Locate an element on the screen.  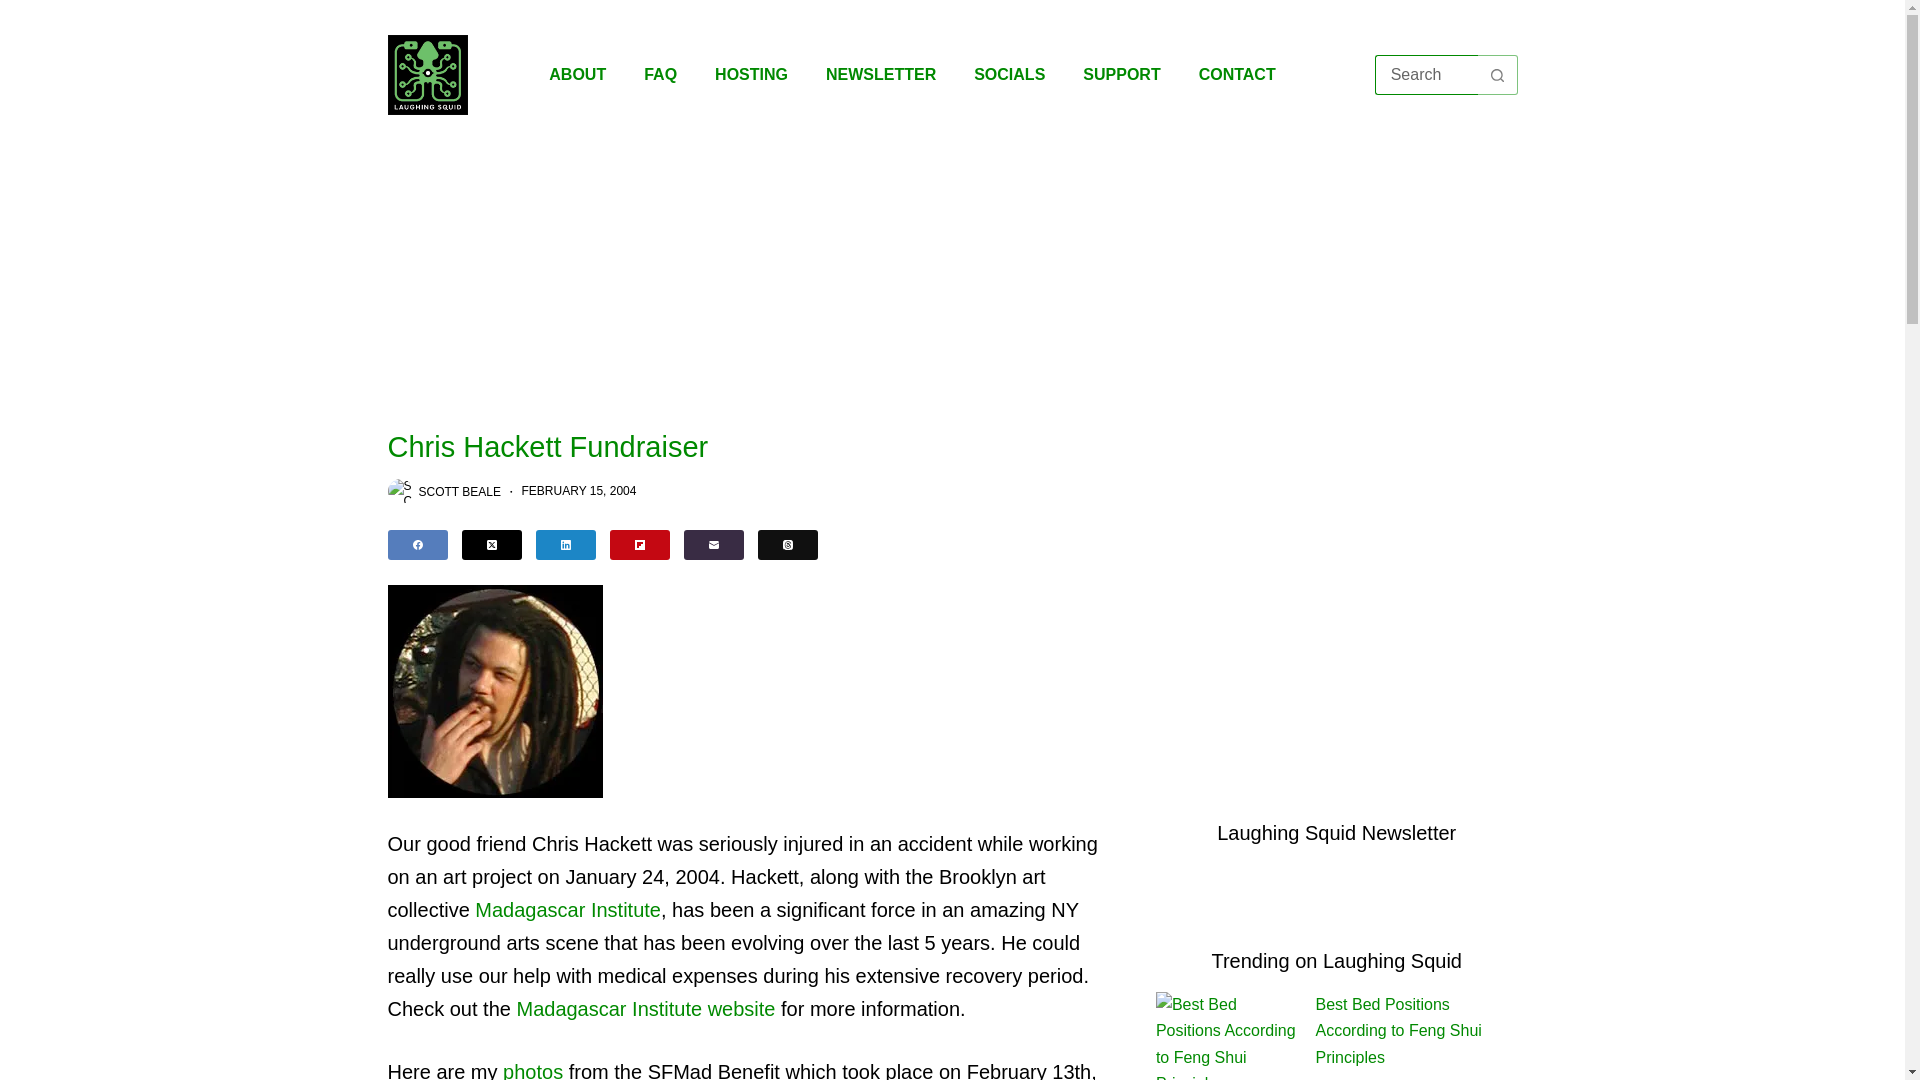
NEWSLETTER is located at coordinates (880, 74).